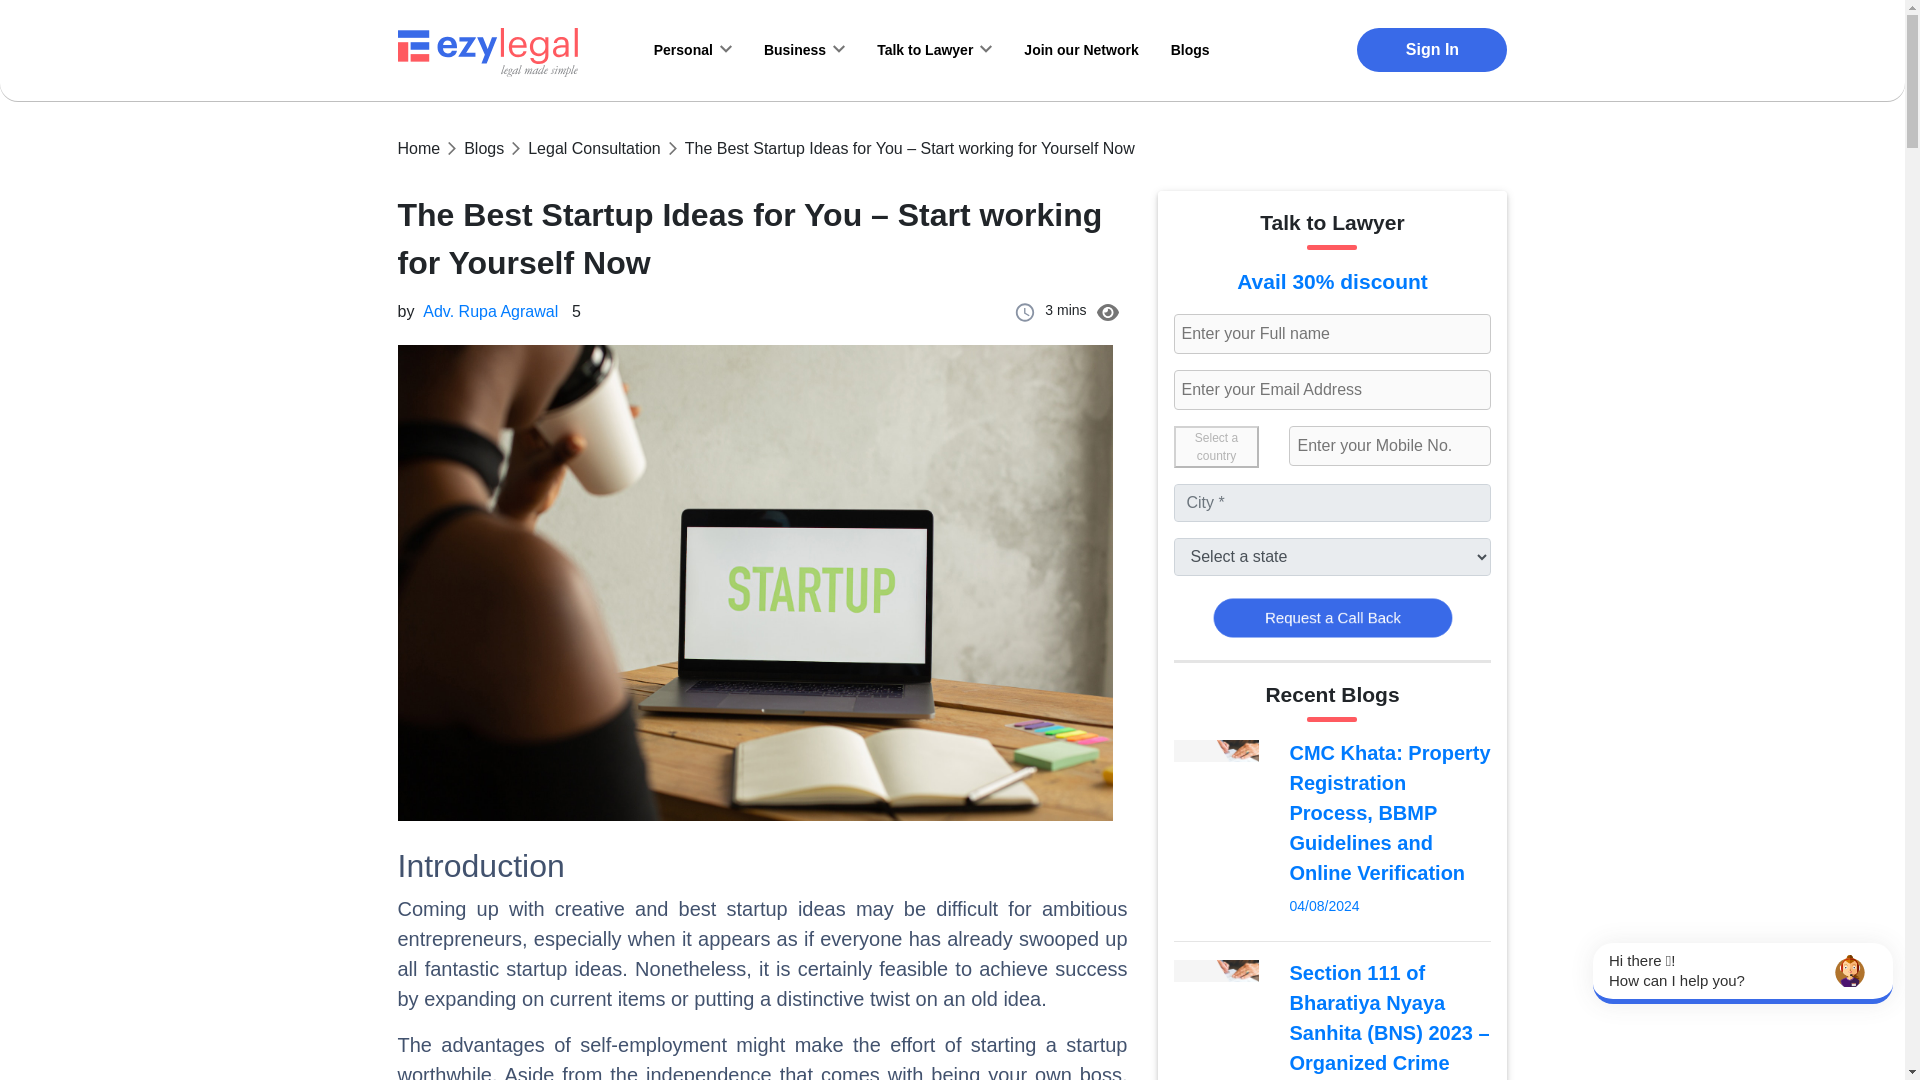 This screenshot has height=1080, width=1920. I want to click on Legal Consultation, so click(594, 148).